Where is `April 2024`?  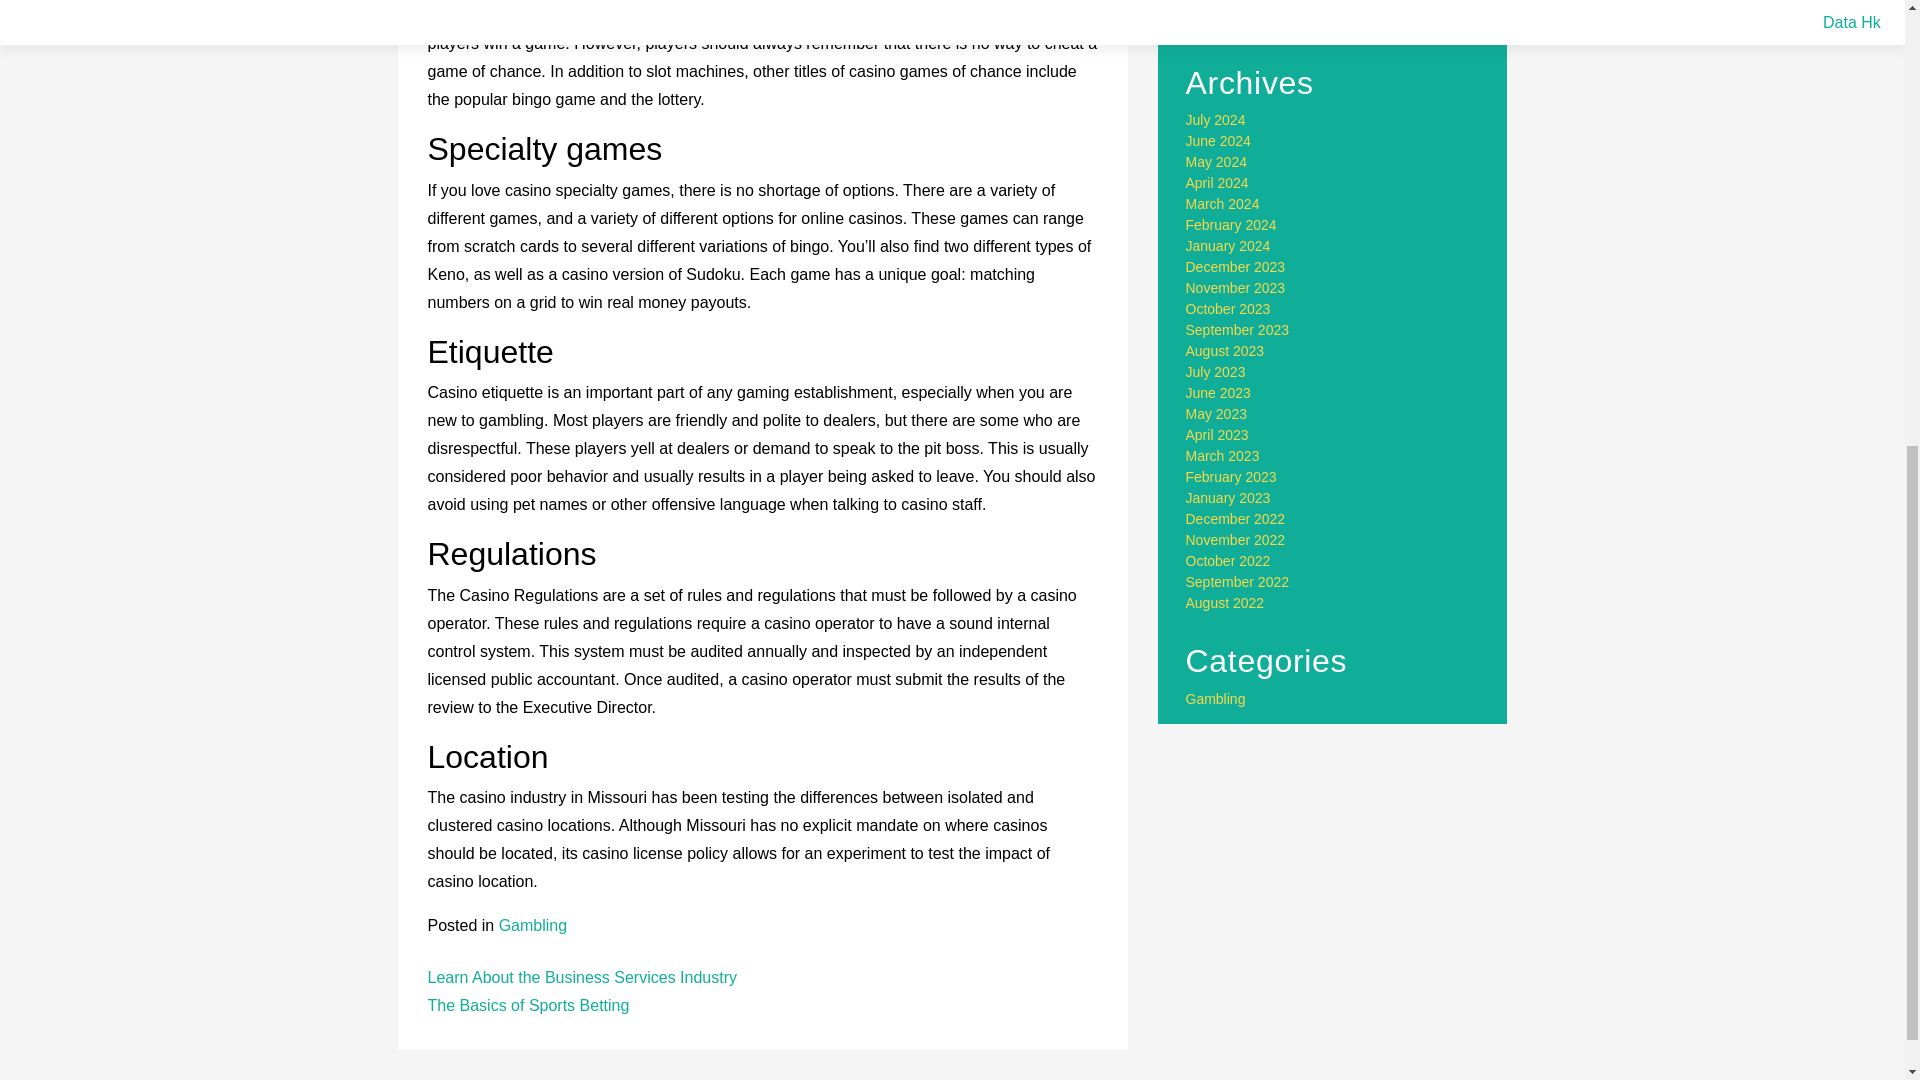
April 2024 is located at coordinates (1218, 182).